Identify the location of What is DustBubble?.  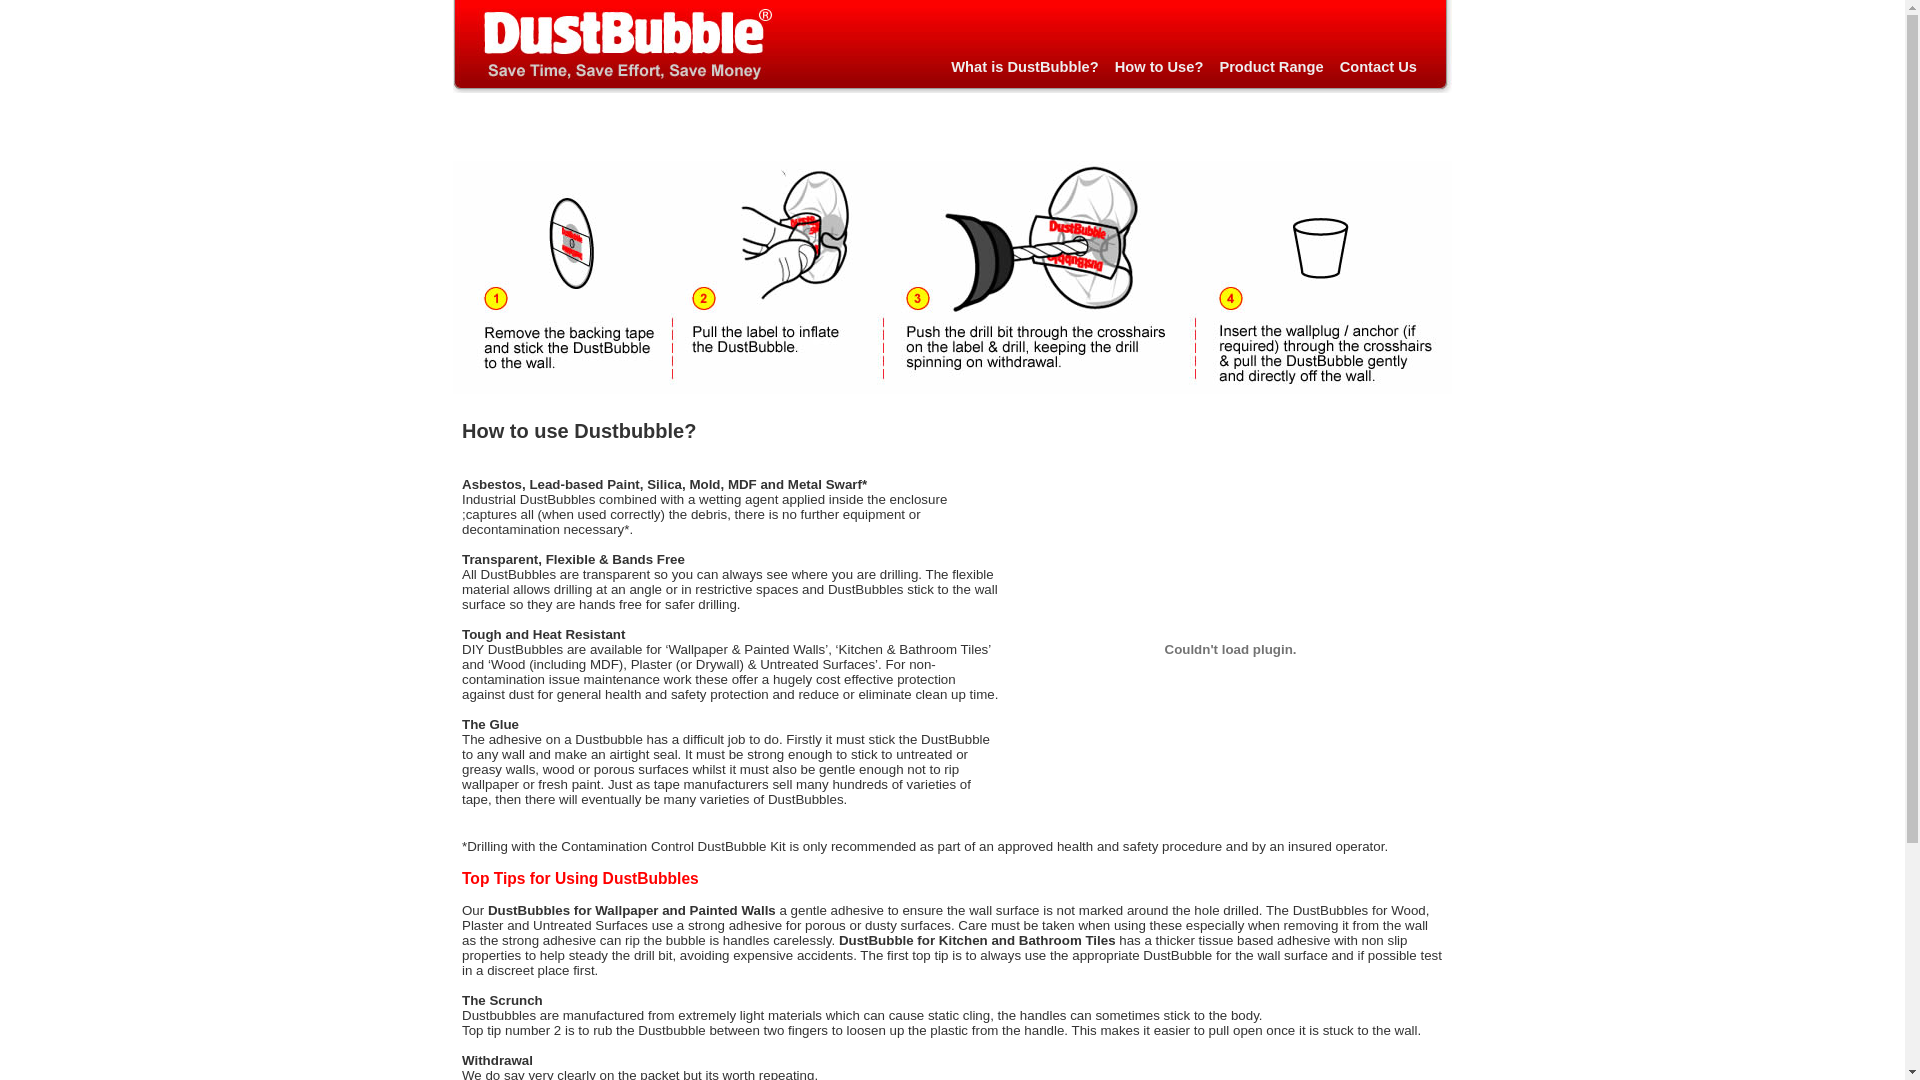
(1032, 67).